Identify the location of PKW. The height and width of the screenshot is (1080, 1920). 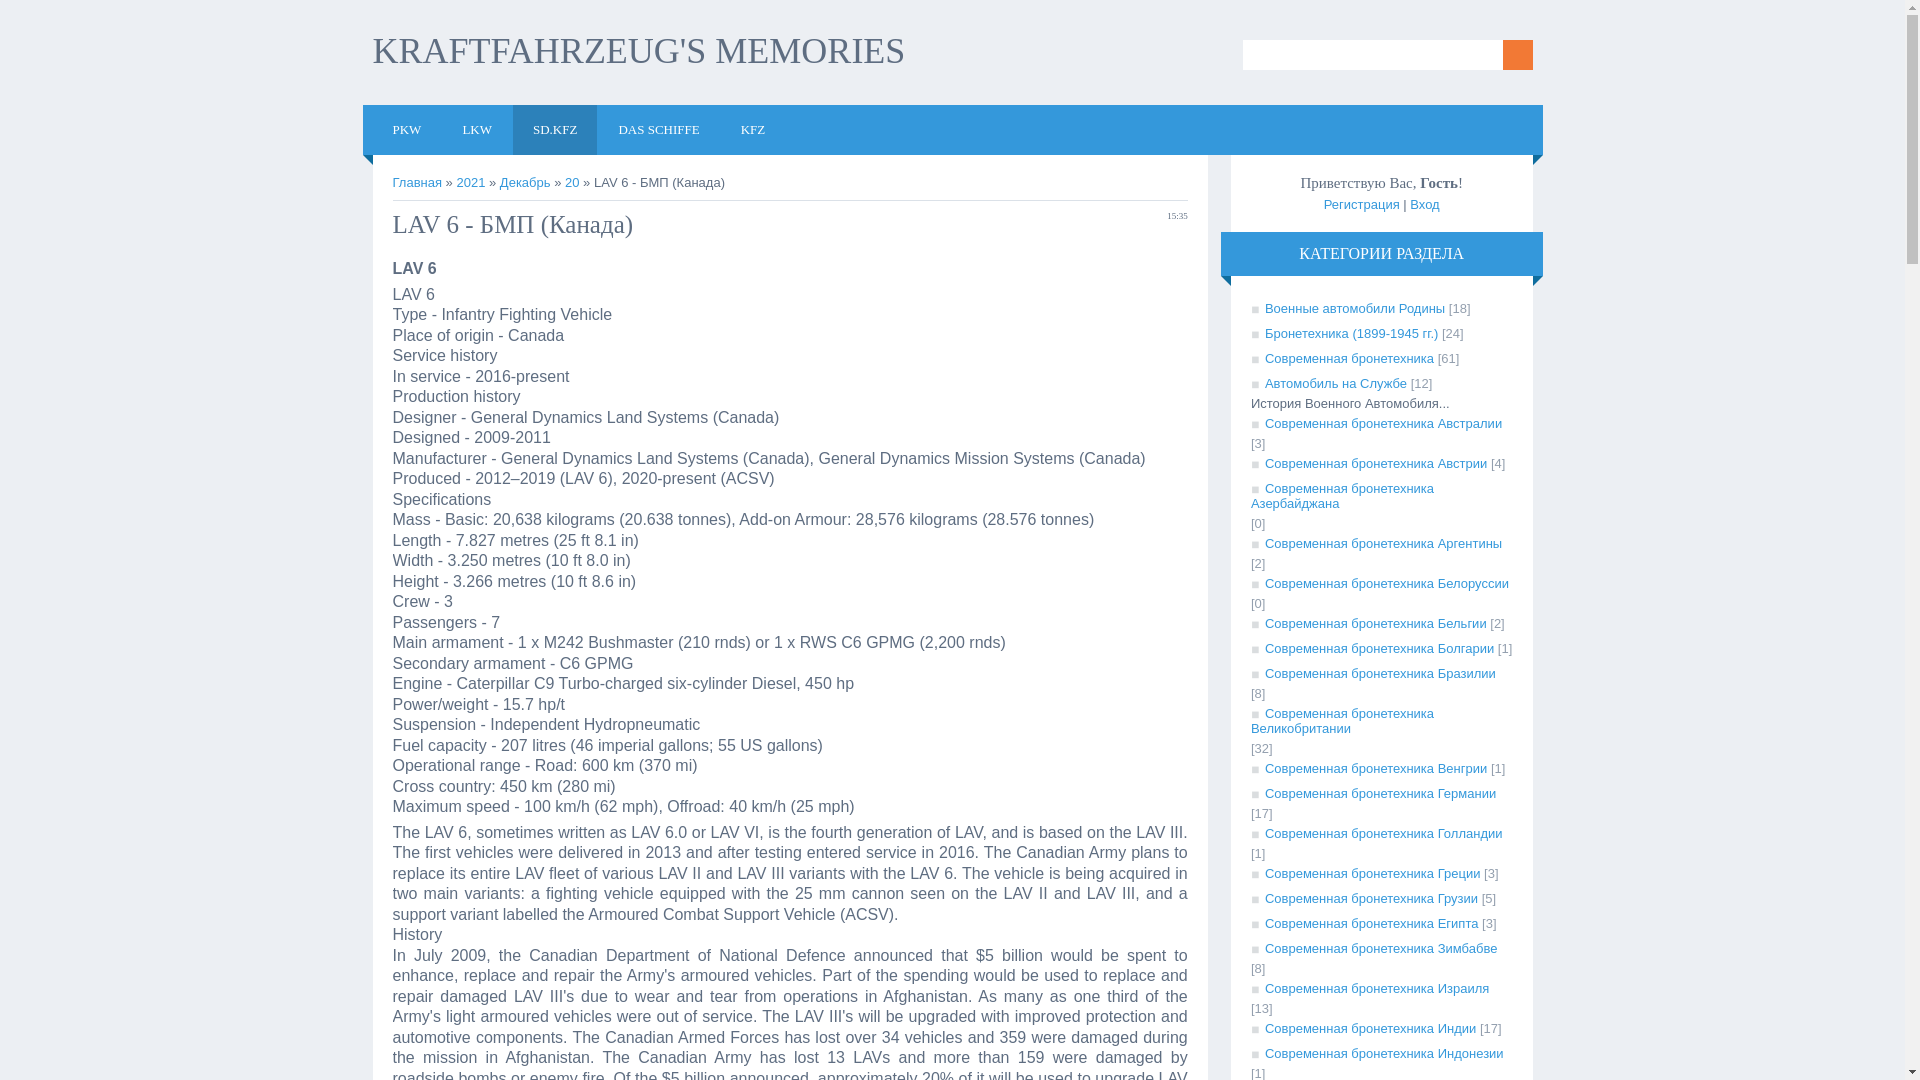
(406, 130).